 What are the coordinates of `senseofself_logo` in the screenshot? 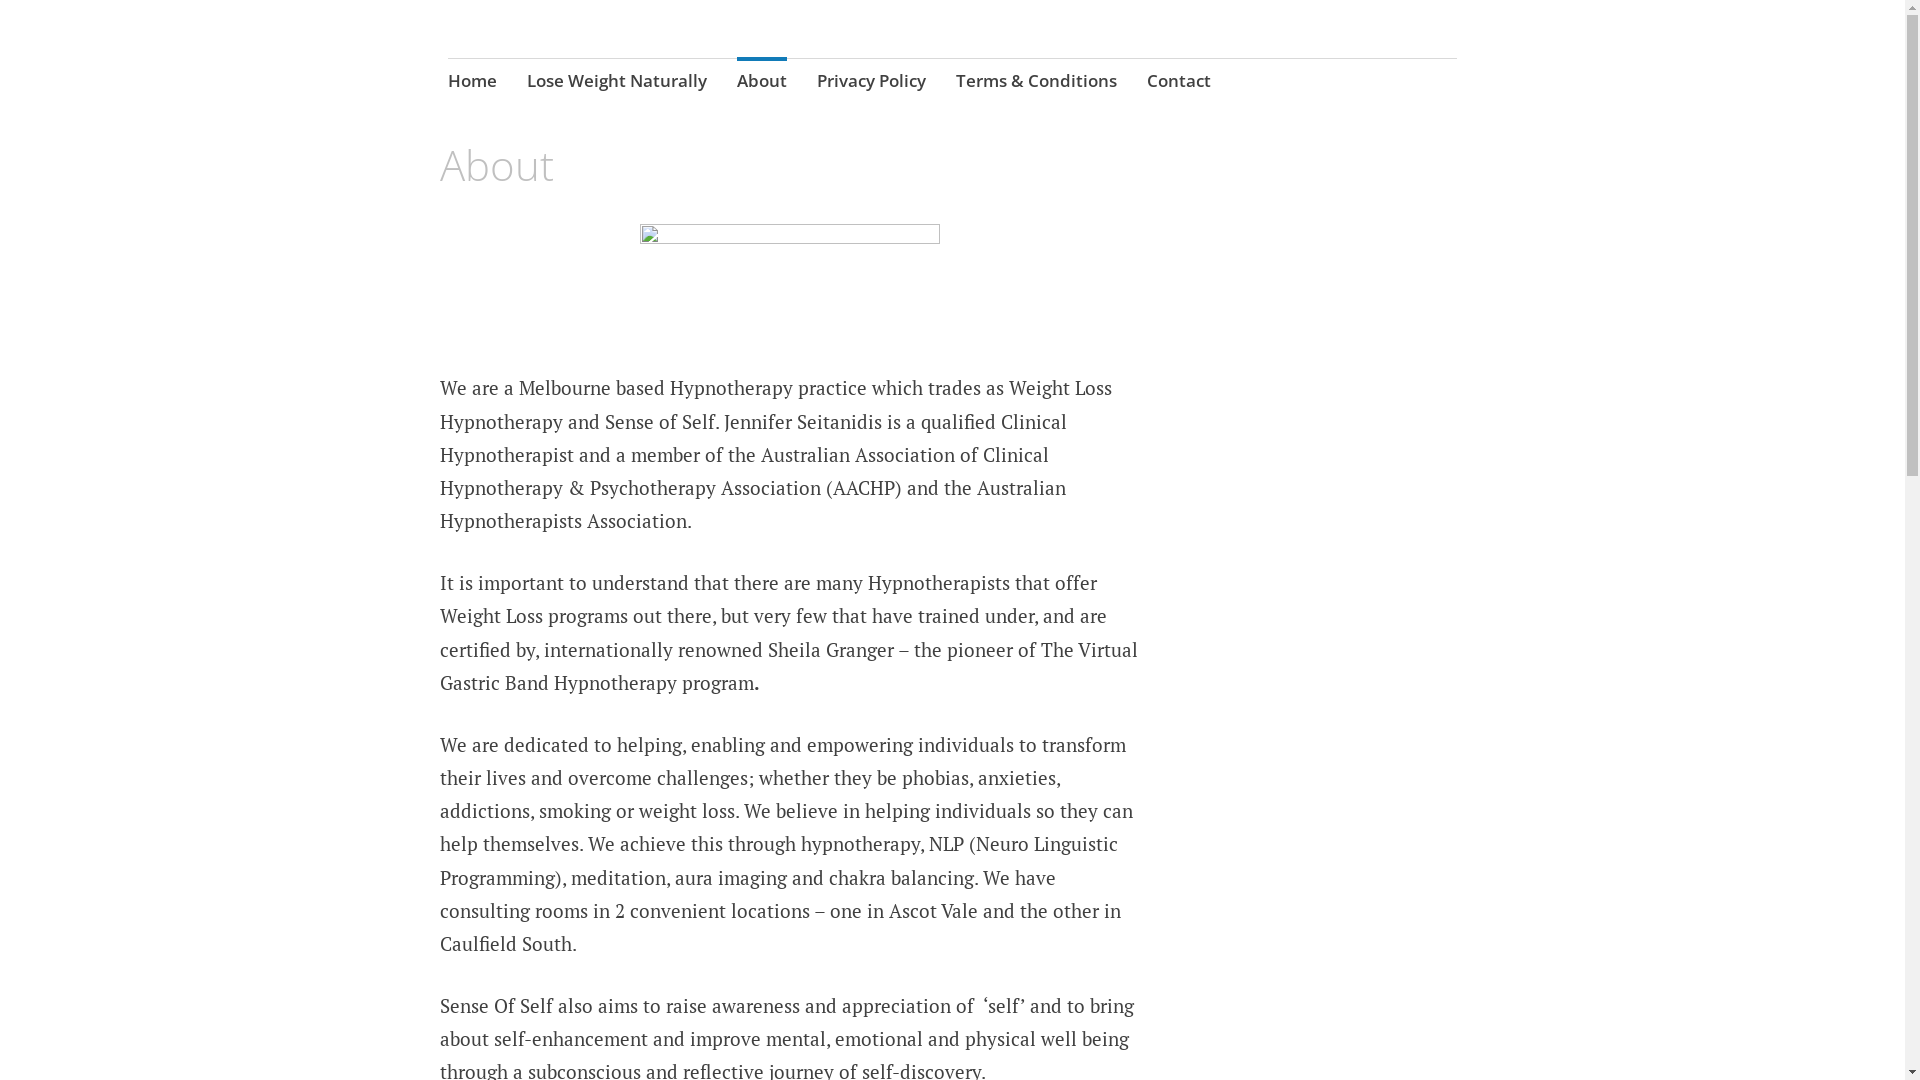 It's located at (790, 296).